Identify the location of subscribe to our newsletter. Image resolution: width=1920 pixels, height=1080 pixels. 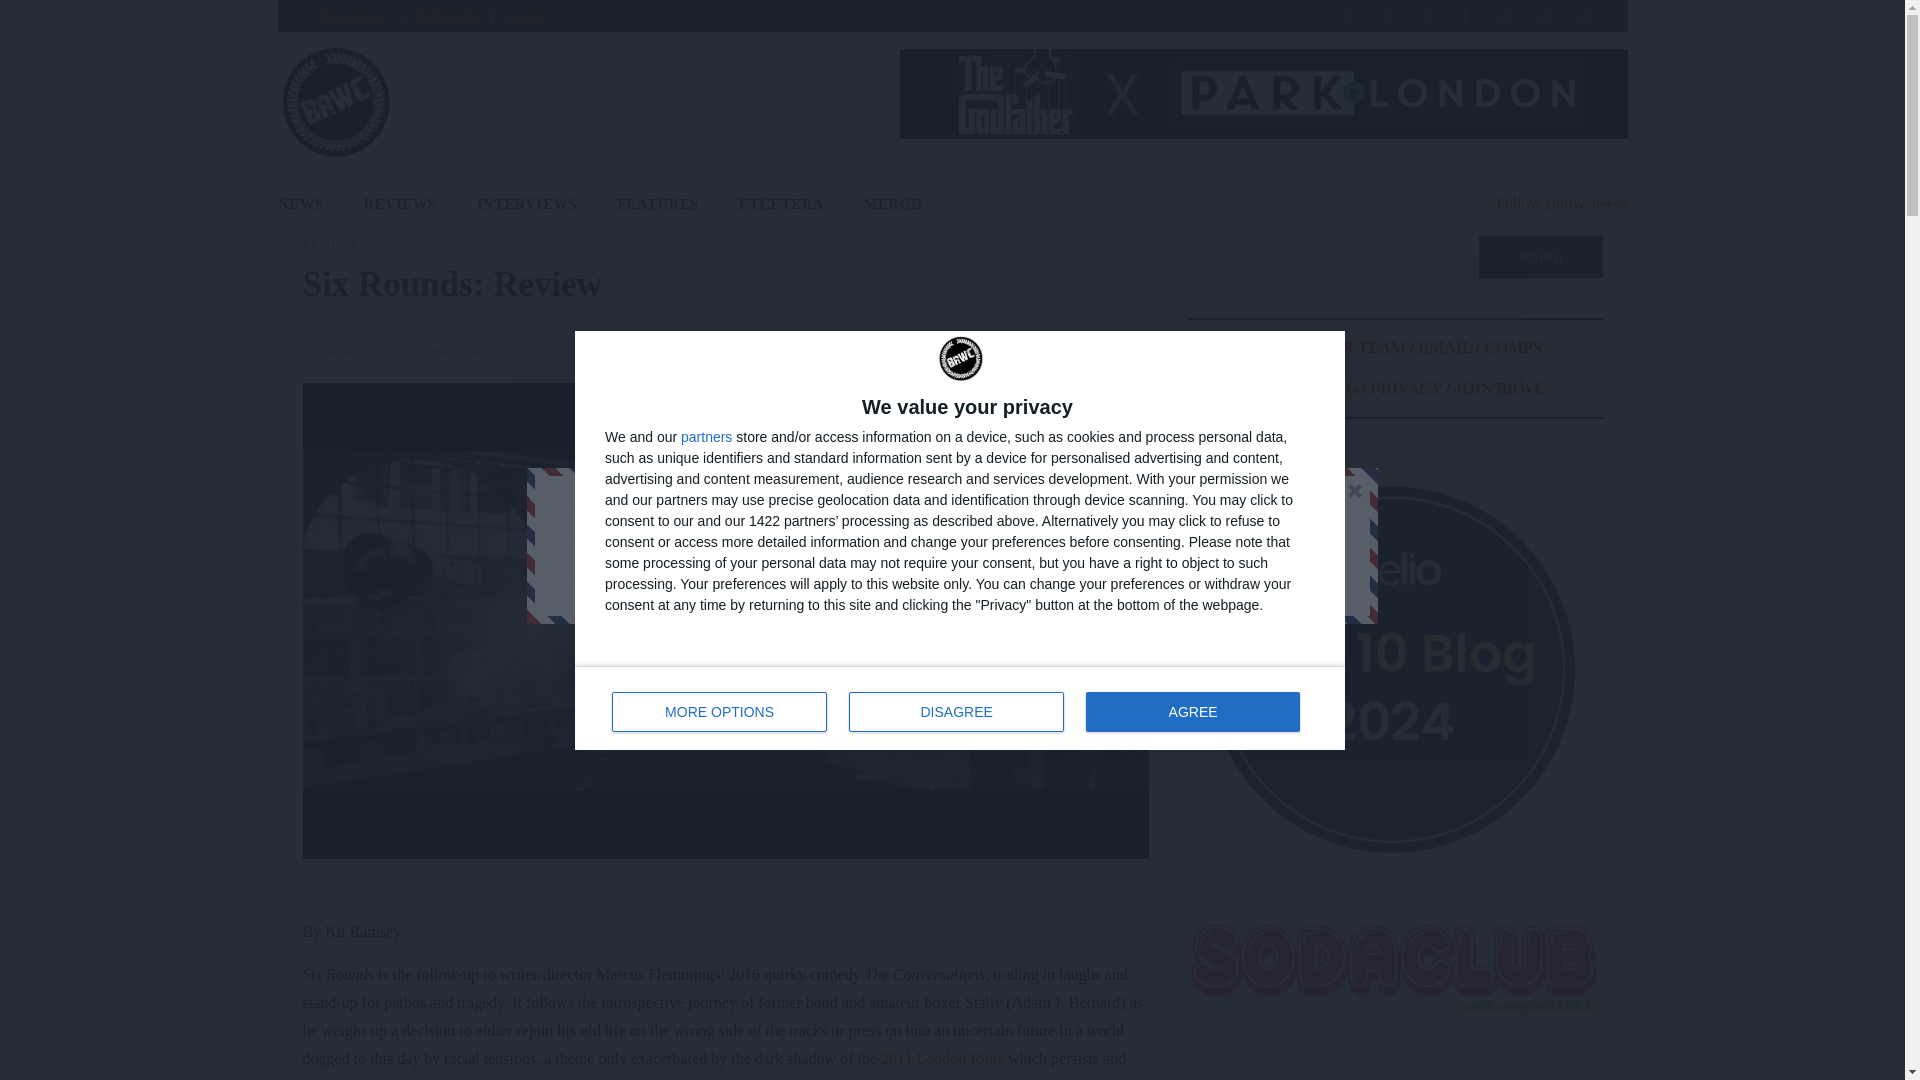
(1540, 256).